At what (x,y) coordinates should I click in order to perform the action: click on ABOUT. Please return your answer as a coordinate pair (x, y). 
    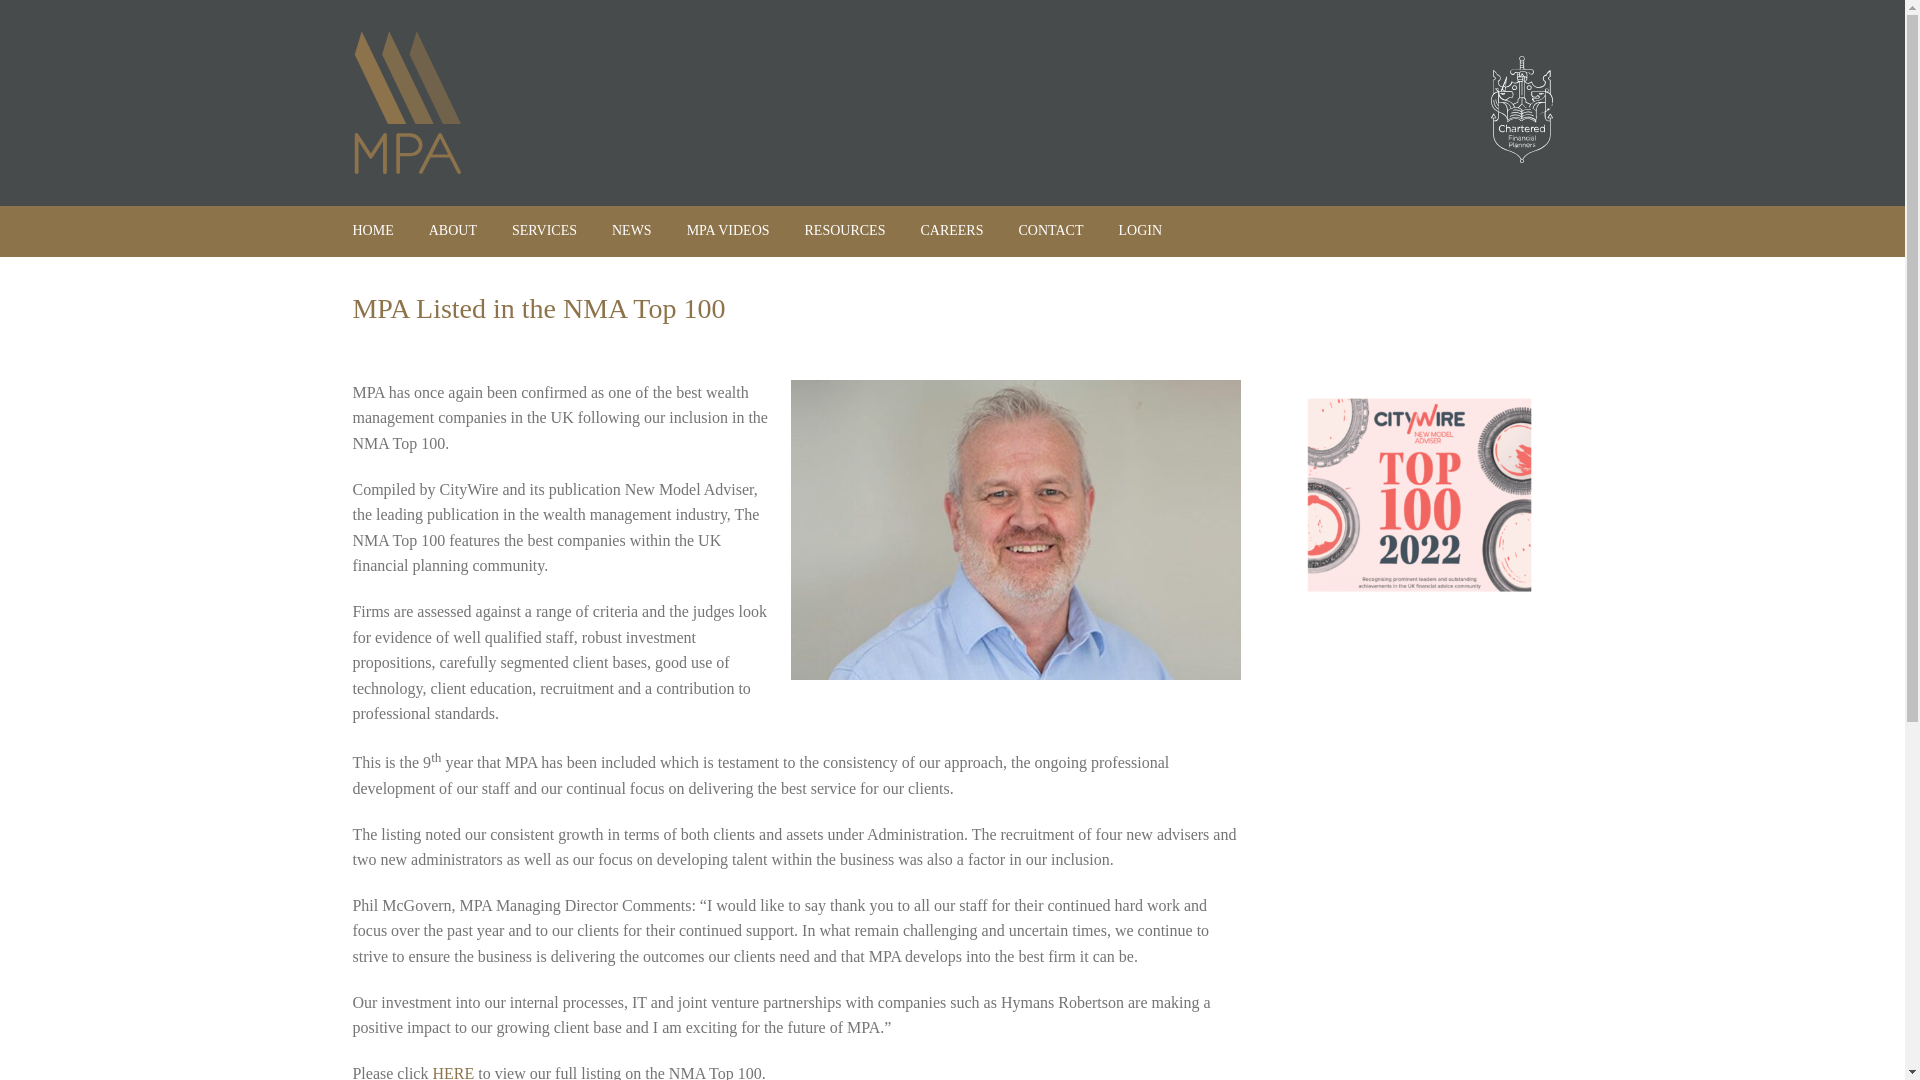
    Looking at the image, I should click on (452, 230).